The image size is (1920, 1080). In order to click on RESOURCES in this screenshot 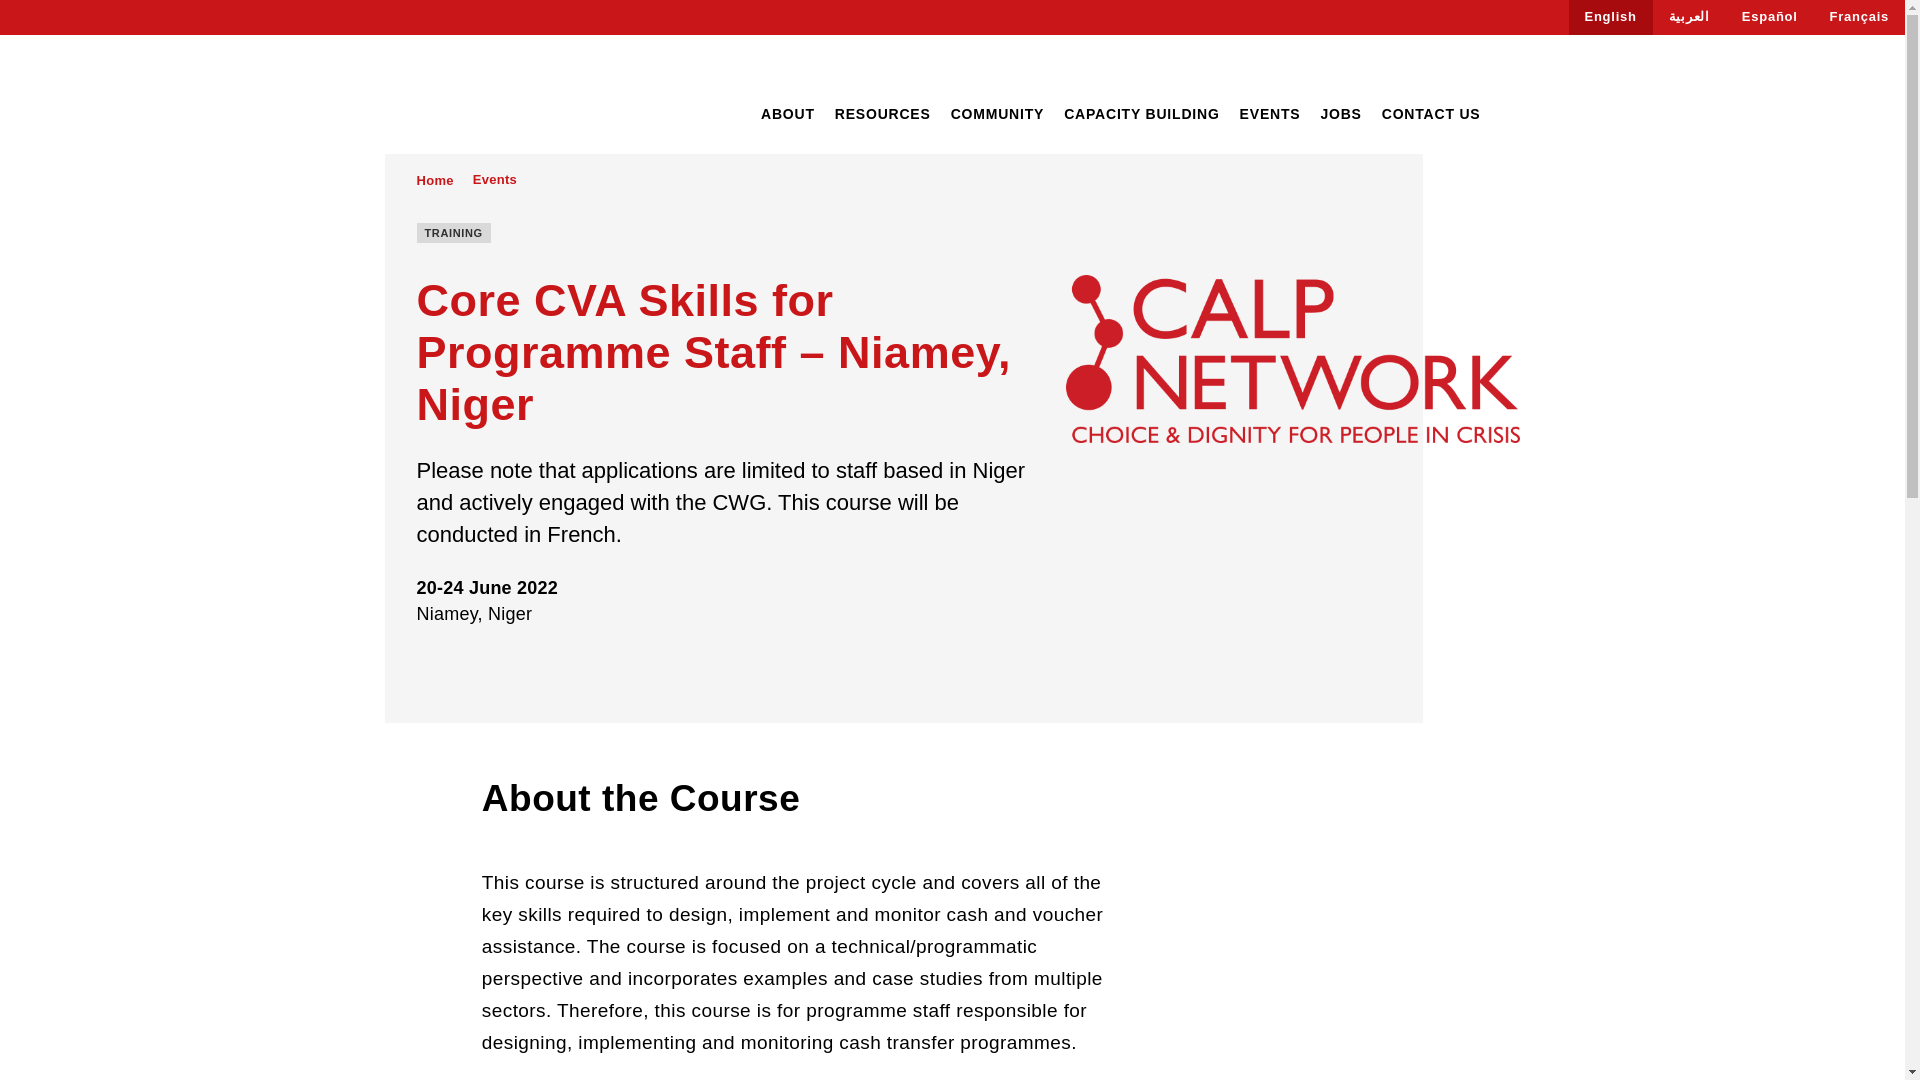, I will do `click(883, 114)`.